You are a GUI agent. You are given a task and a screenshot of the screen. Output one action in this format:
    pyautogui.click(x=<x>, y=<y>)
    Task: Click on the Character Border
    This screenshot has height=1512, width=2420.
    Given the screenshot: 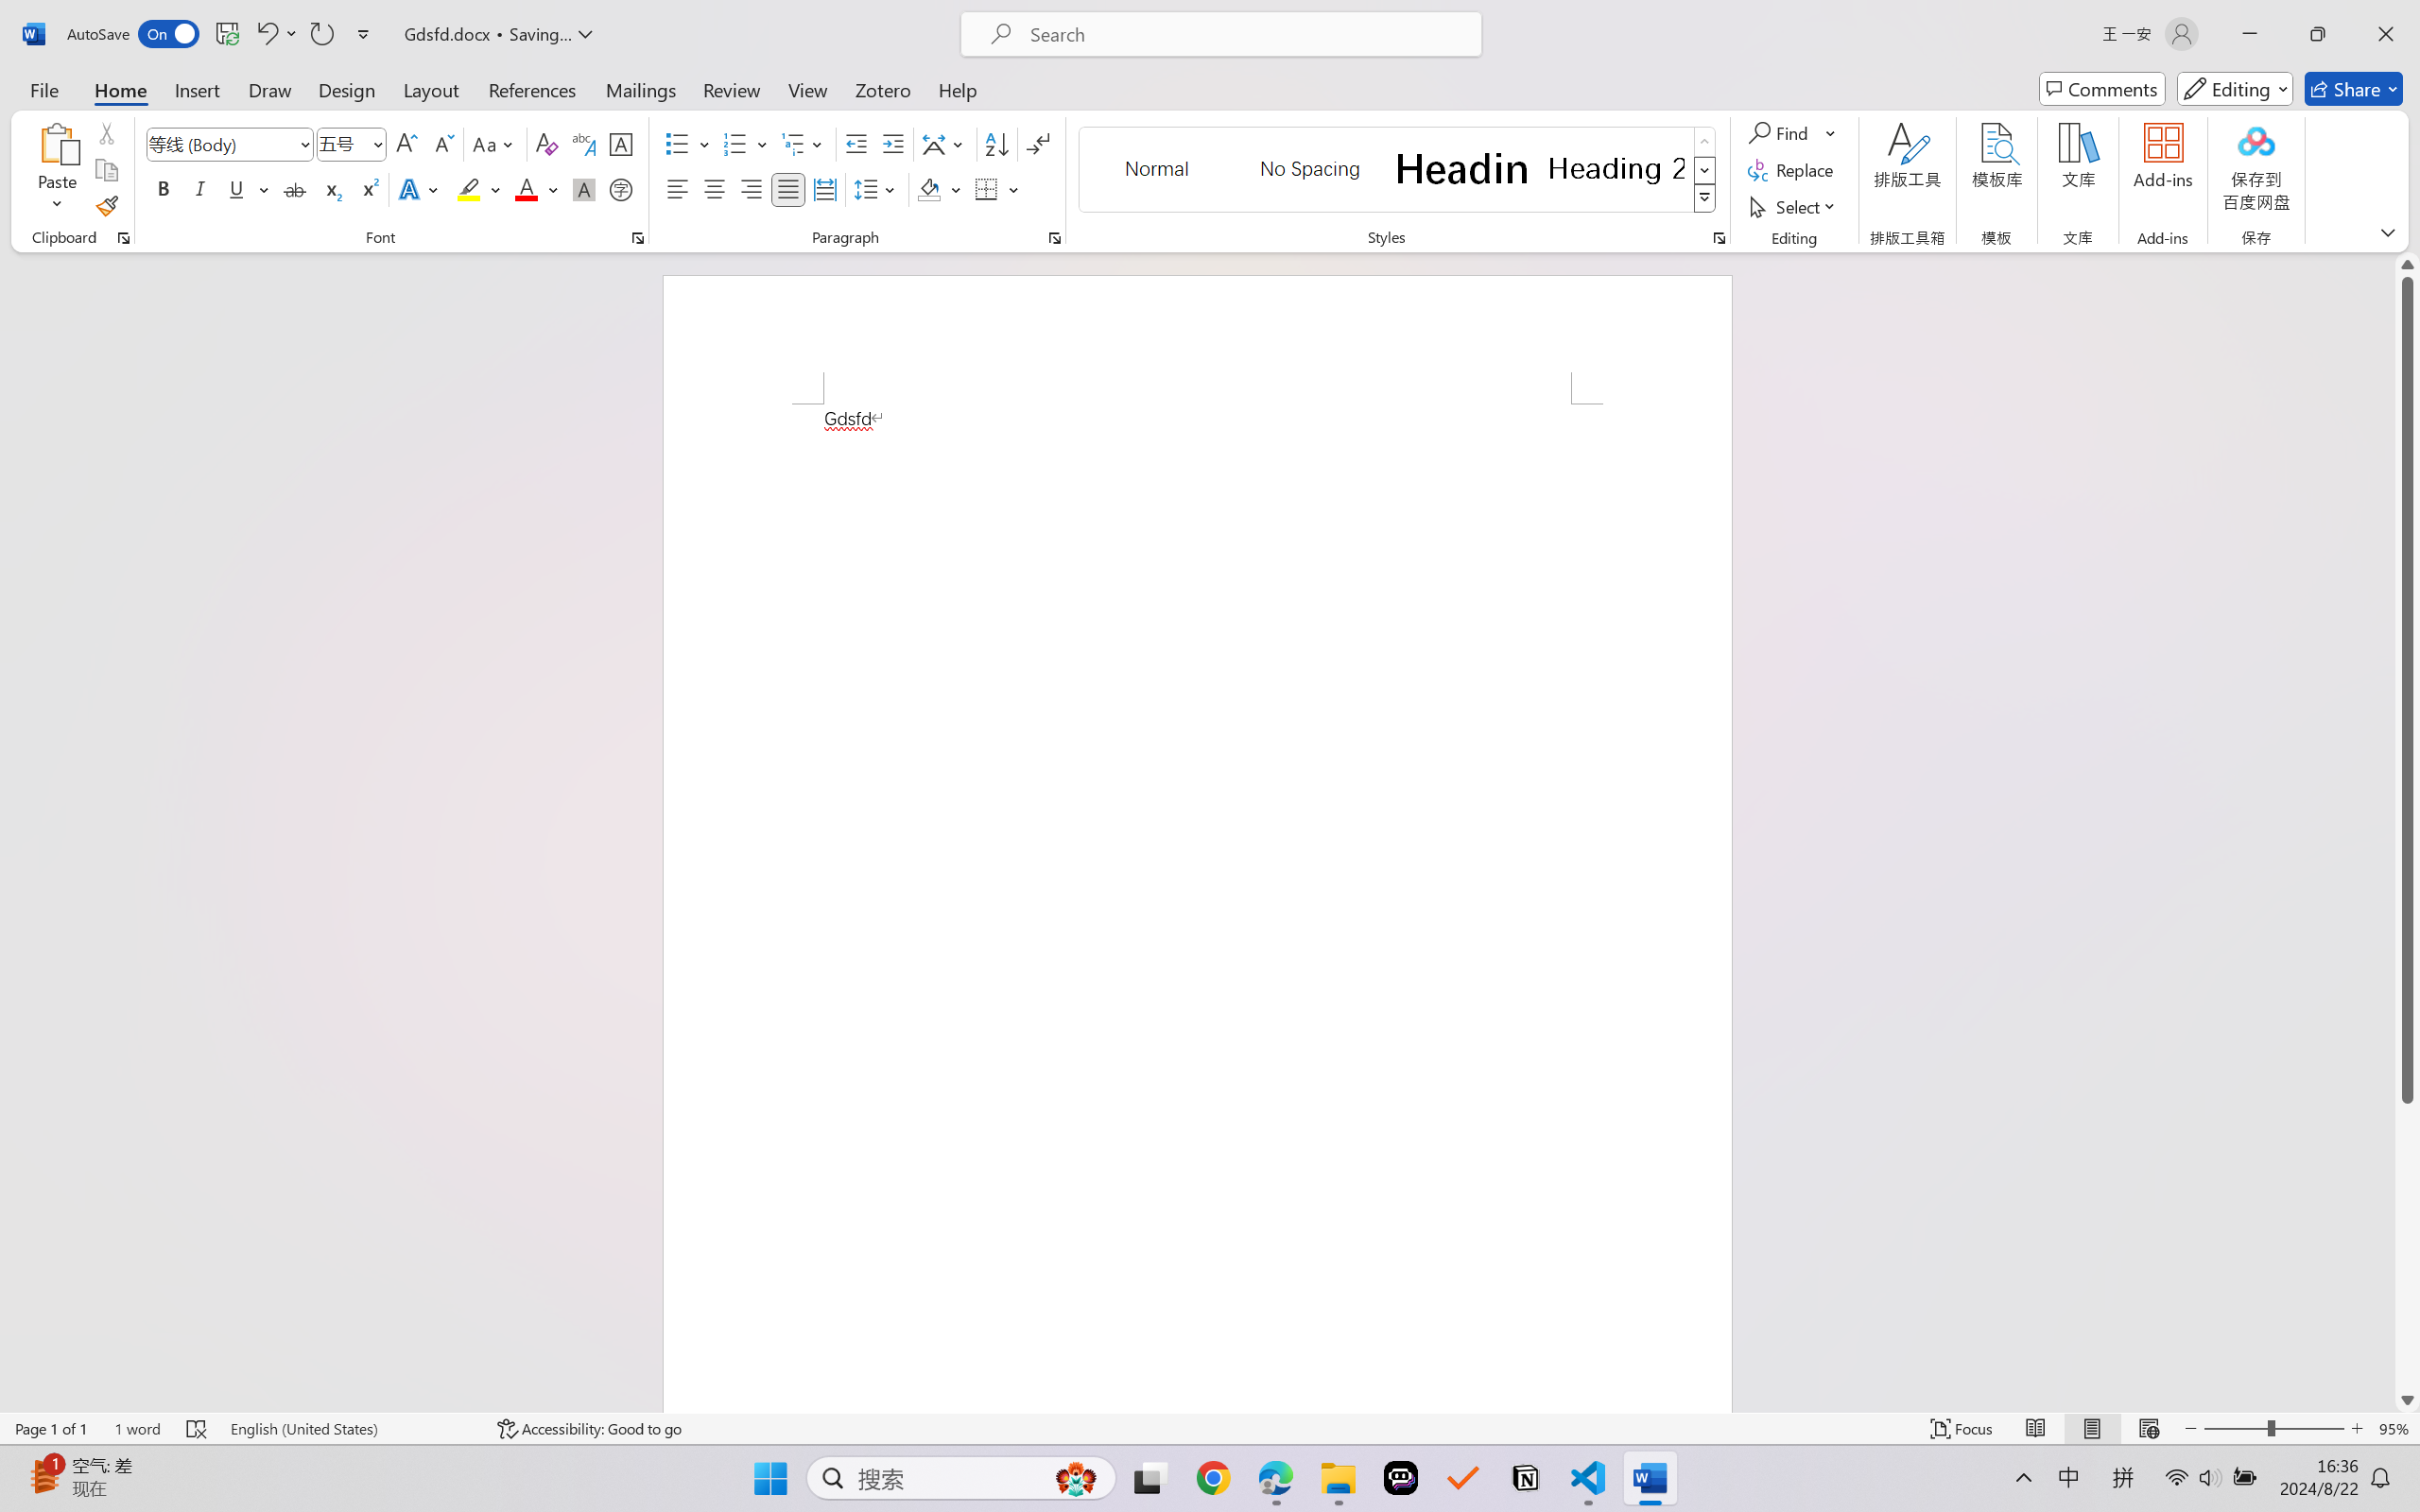 What is the action you would take?
    pyautogui.click(x=622, y=144)
    